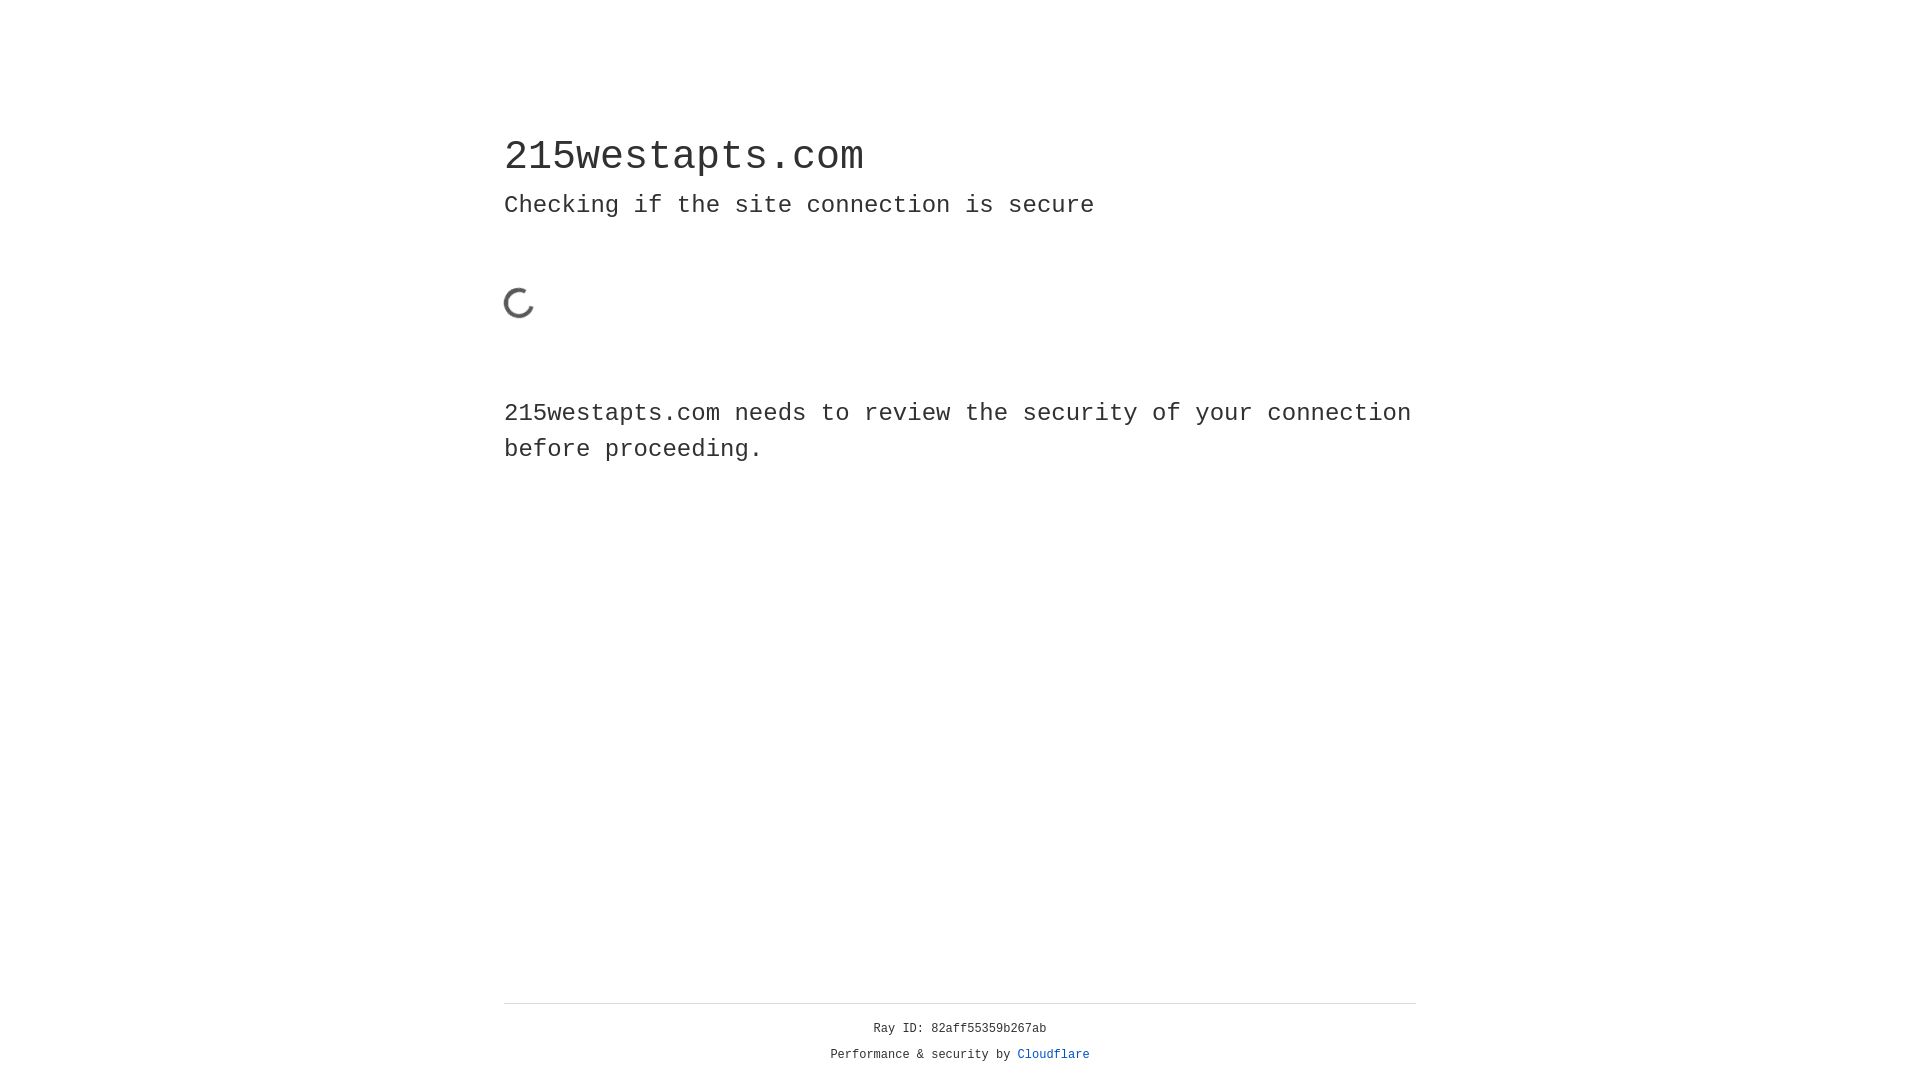 The height and width of the screenshot is (1080, 1920). What do you see at coordinates (1054, 1055) in the screenshot?
I see `Cloudflare` at bounding box center [1054, 1055].